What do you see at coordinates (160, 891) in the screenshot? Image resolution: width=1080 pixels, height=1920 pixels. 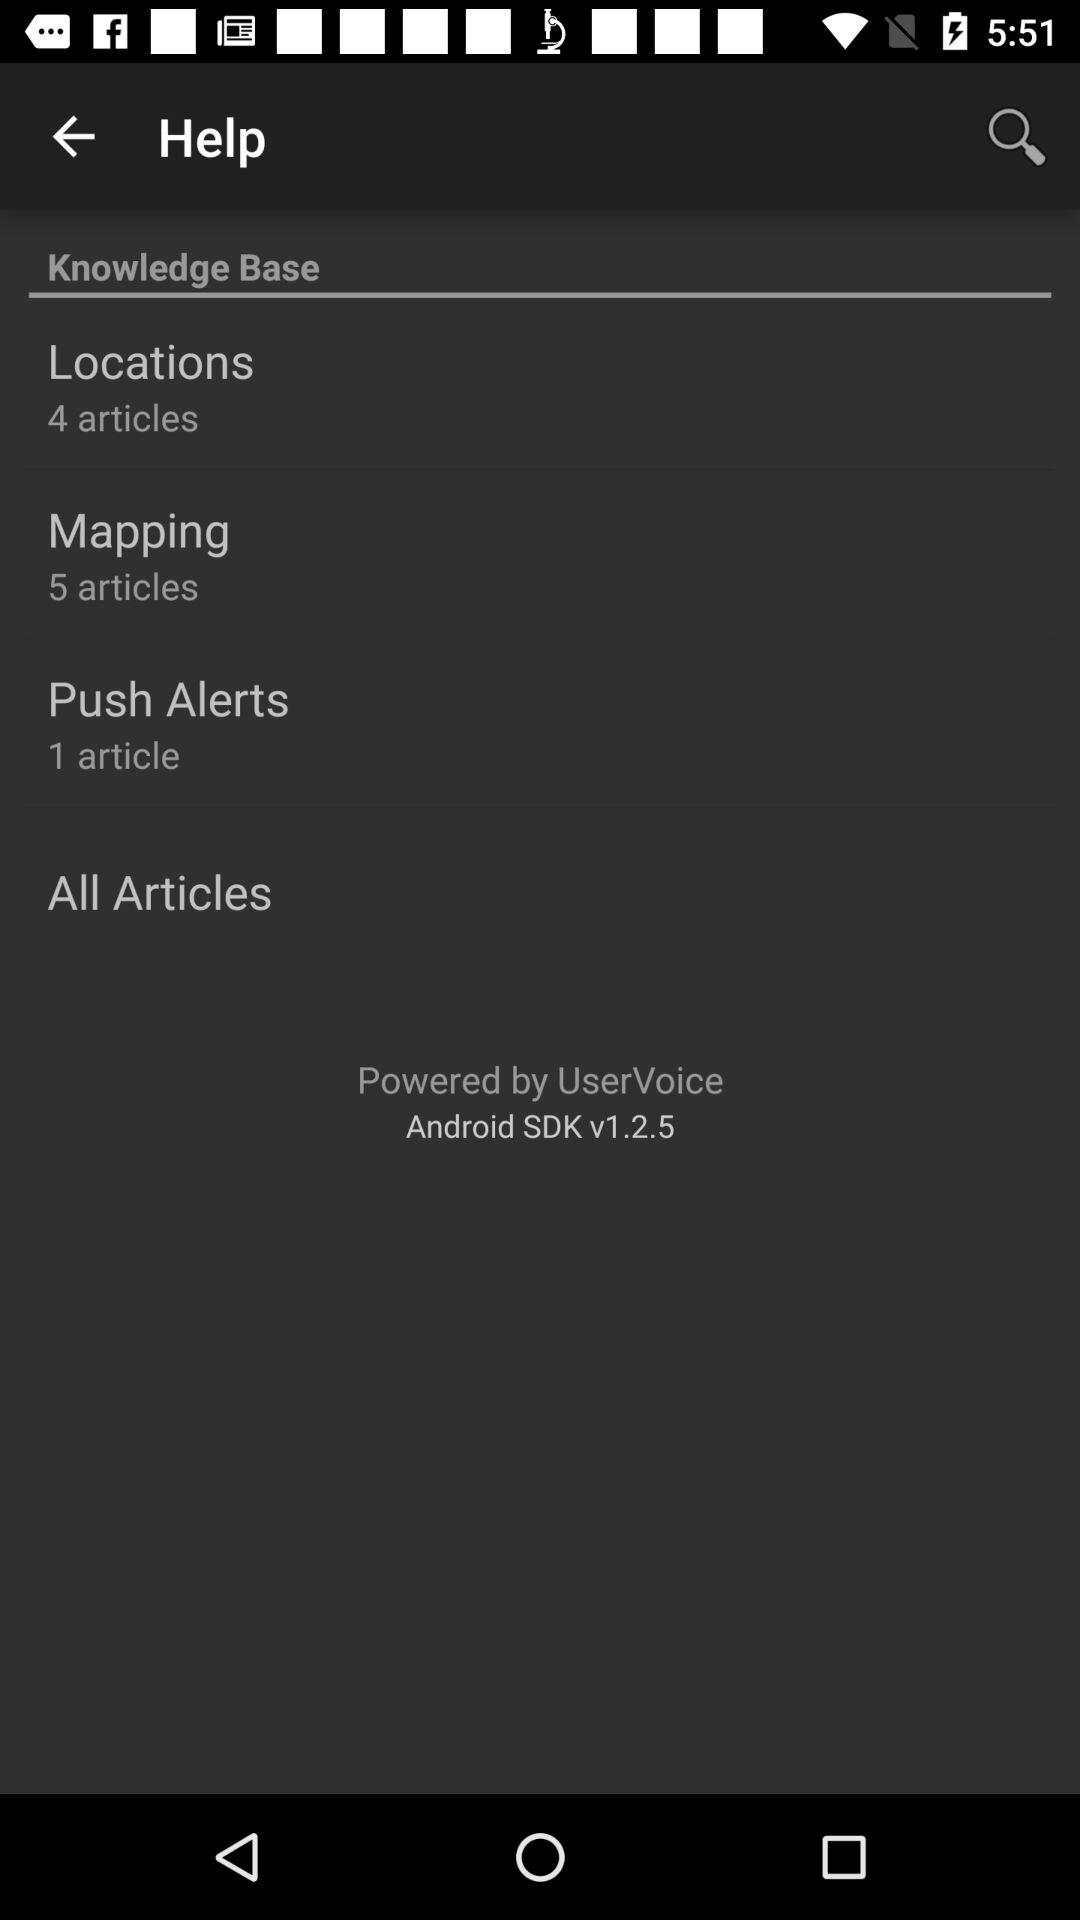 I see `open item above the powered by uservoice icon` at bounding box center [160, 891].